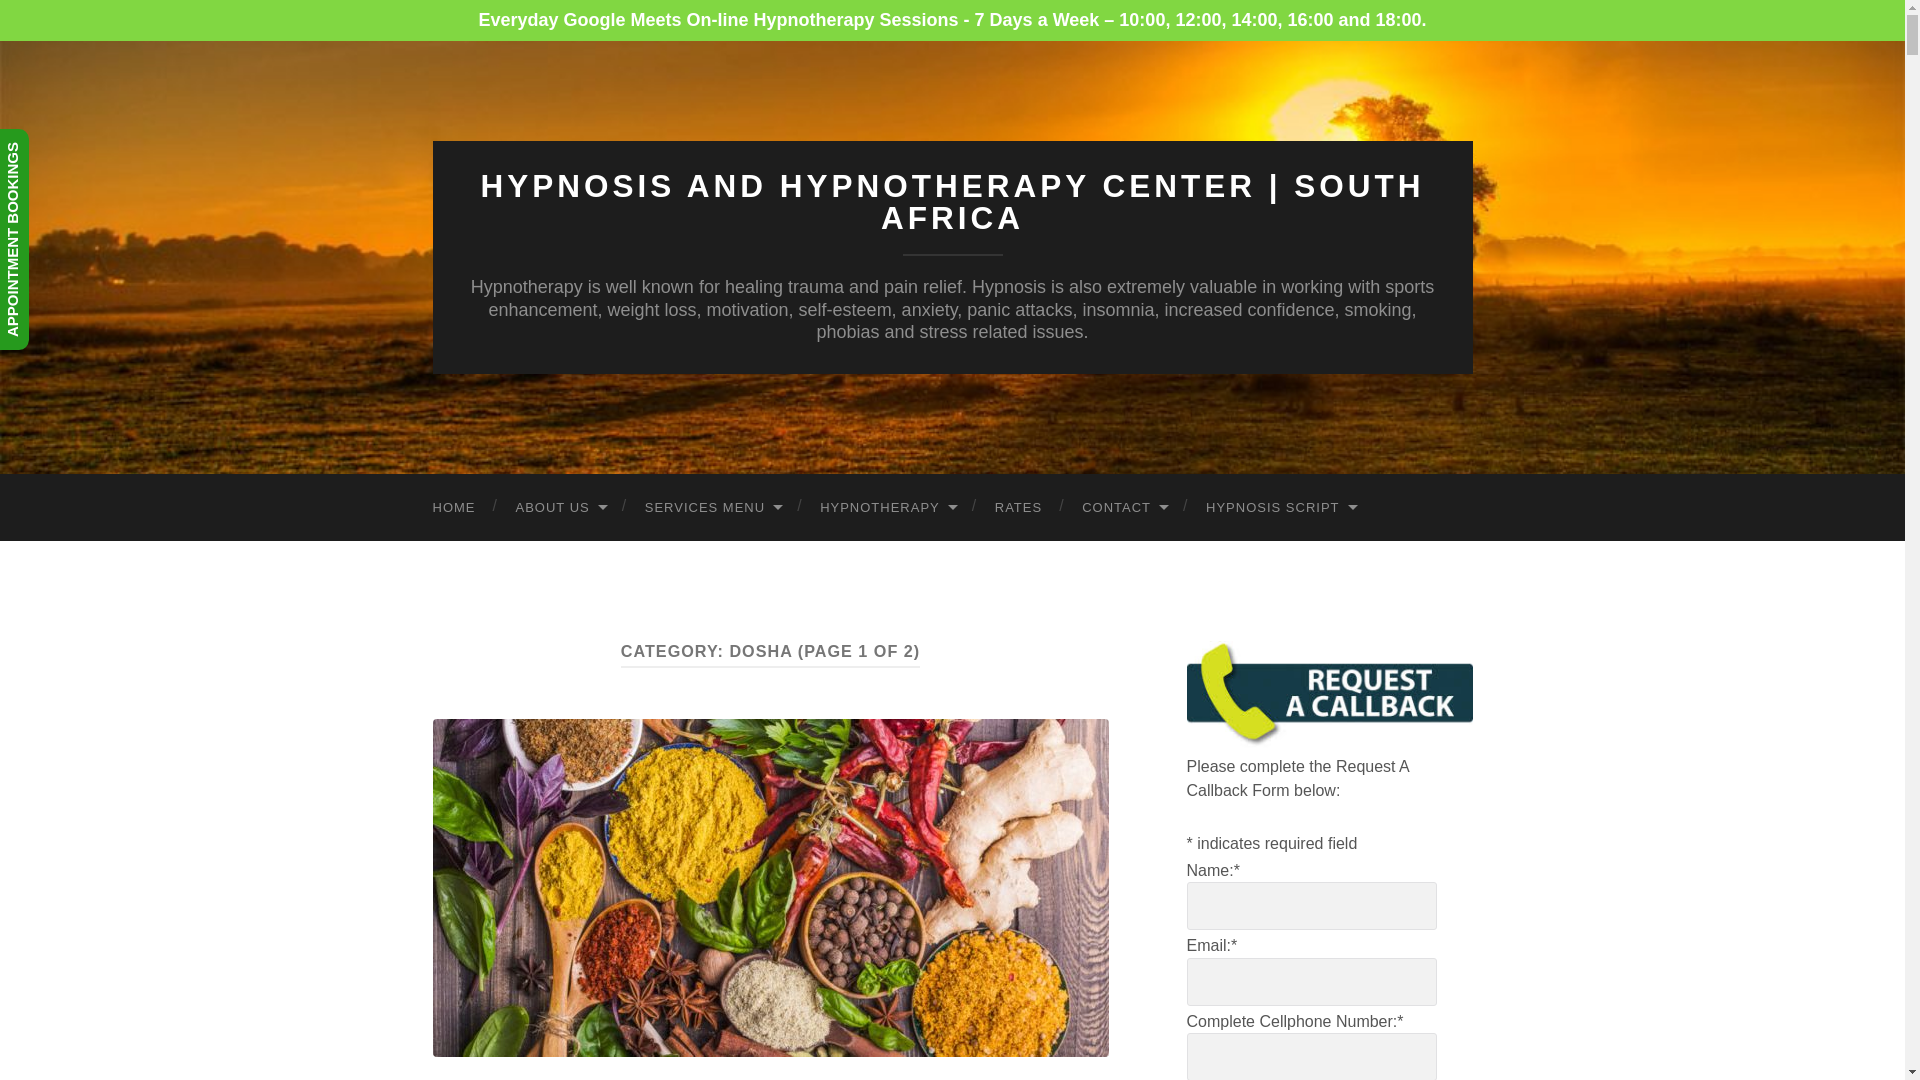 This screenshot has height=1080, width=1920. Describe the element at coordinates (888, 508) in the screenshot. I see `HYPNOTHERAPY` at that location.